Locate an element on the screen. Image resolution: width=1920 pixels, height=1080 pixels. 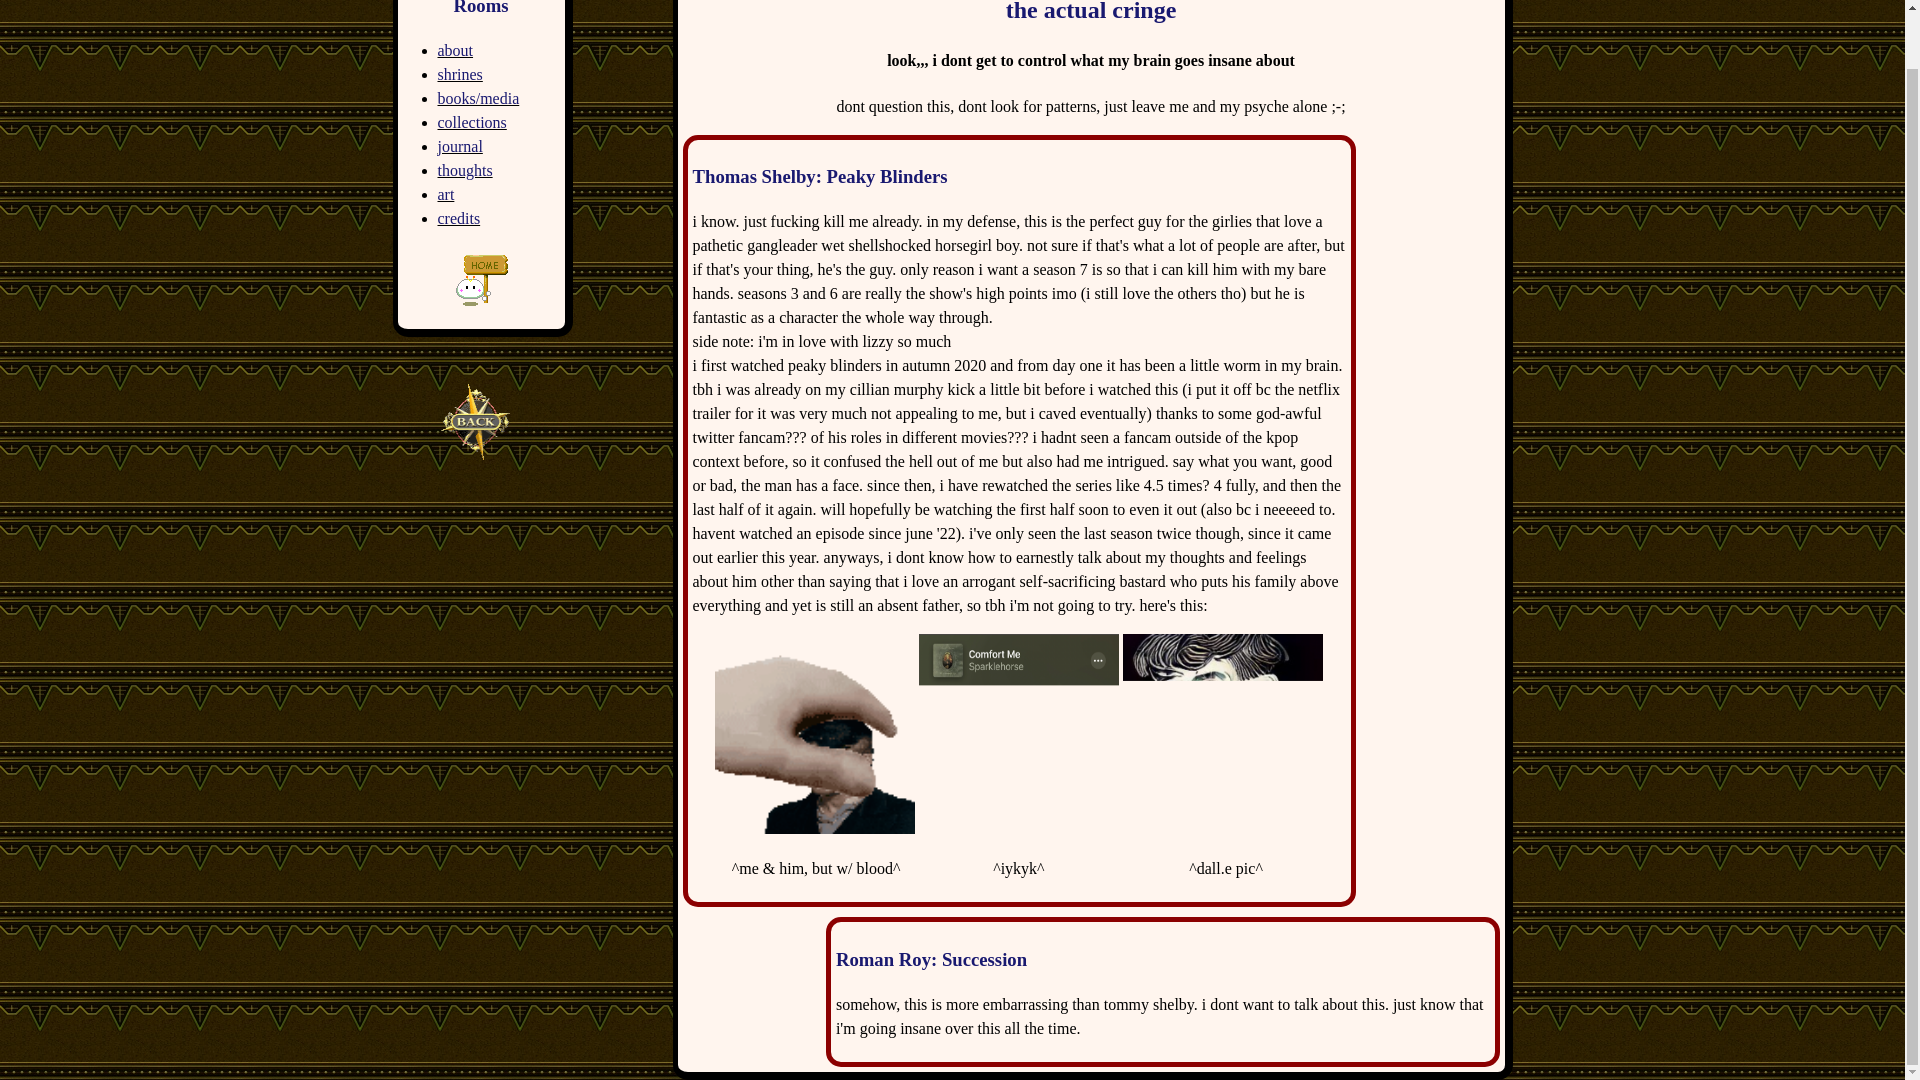
about is located at coordinates (456, 50).